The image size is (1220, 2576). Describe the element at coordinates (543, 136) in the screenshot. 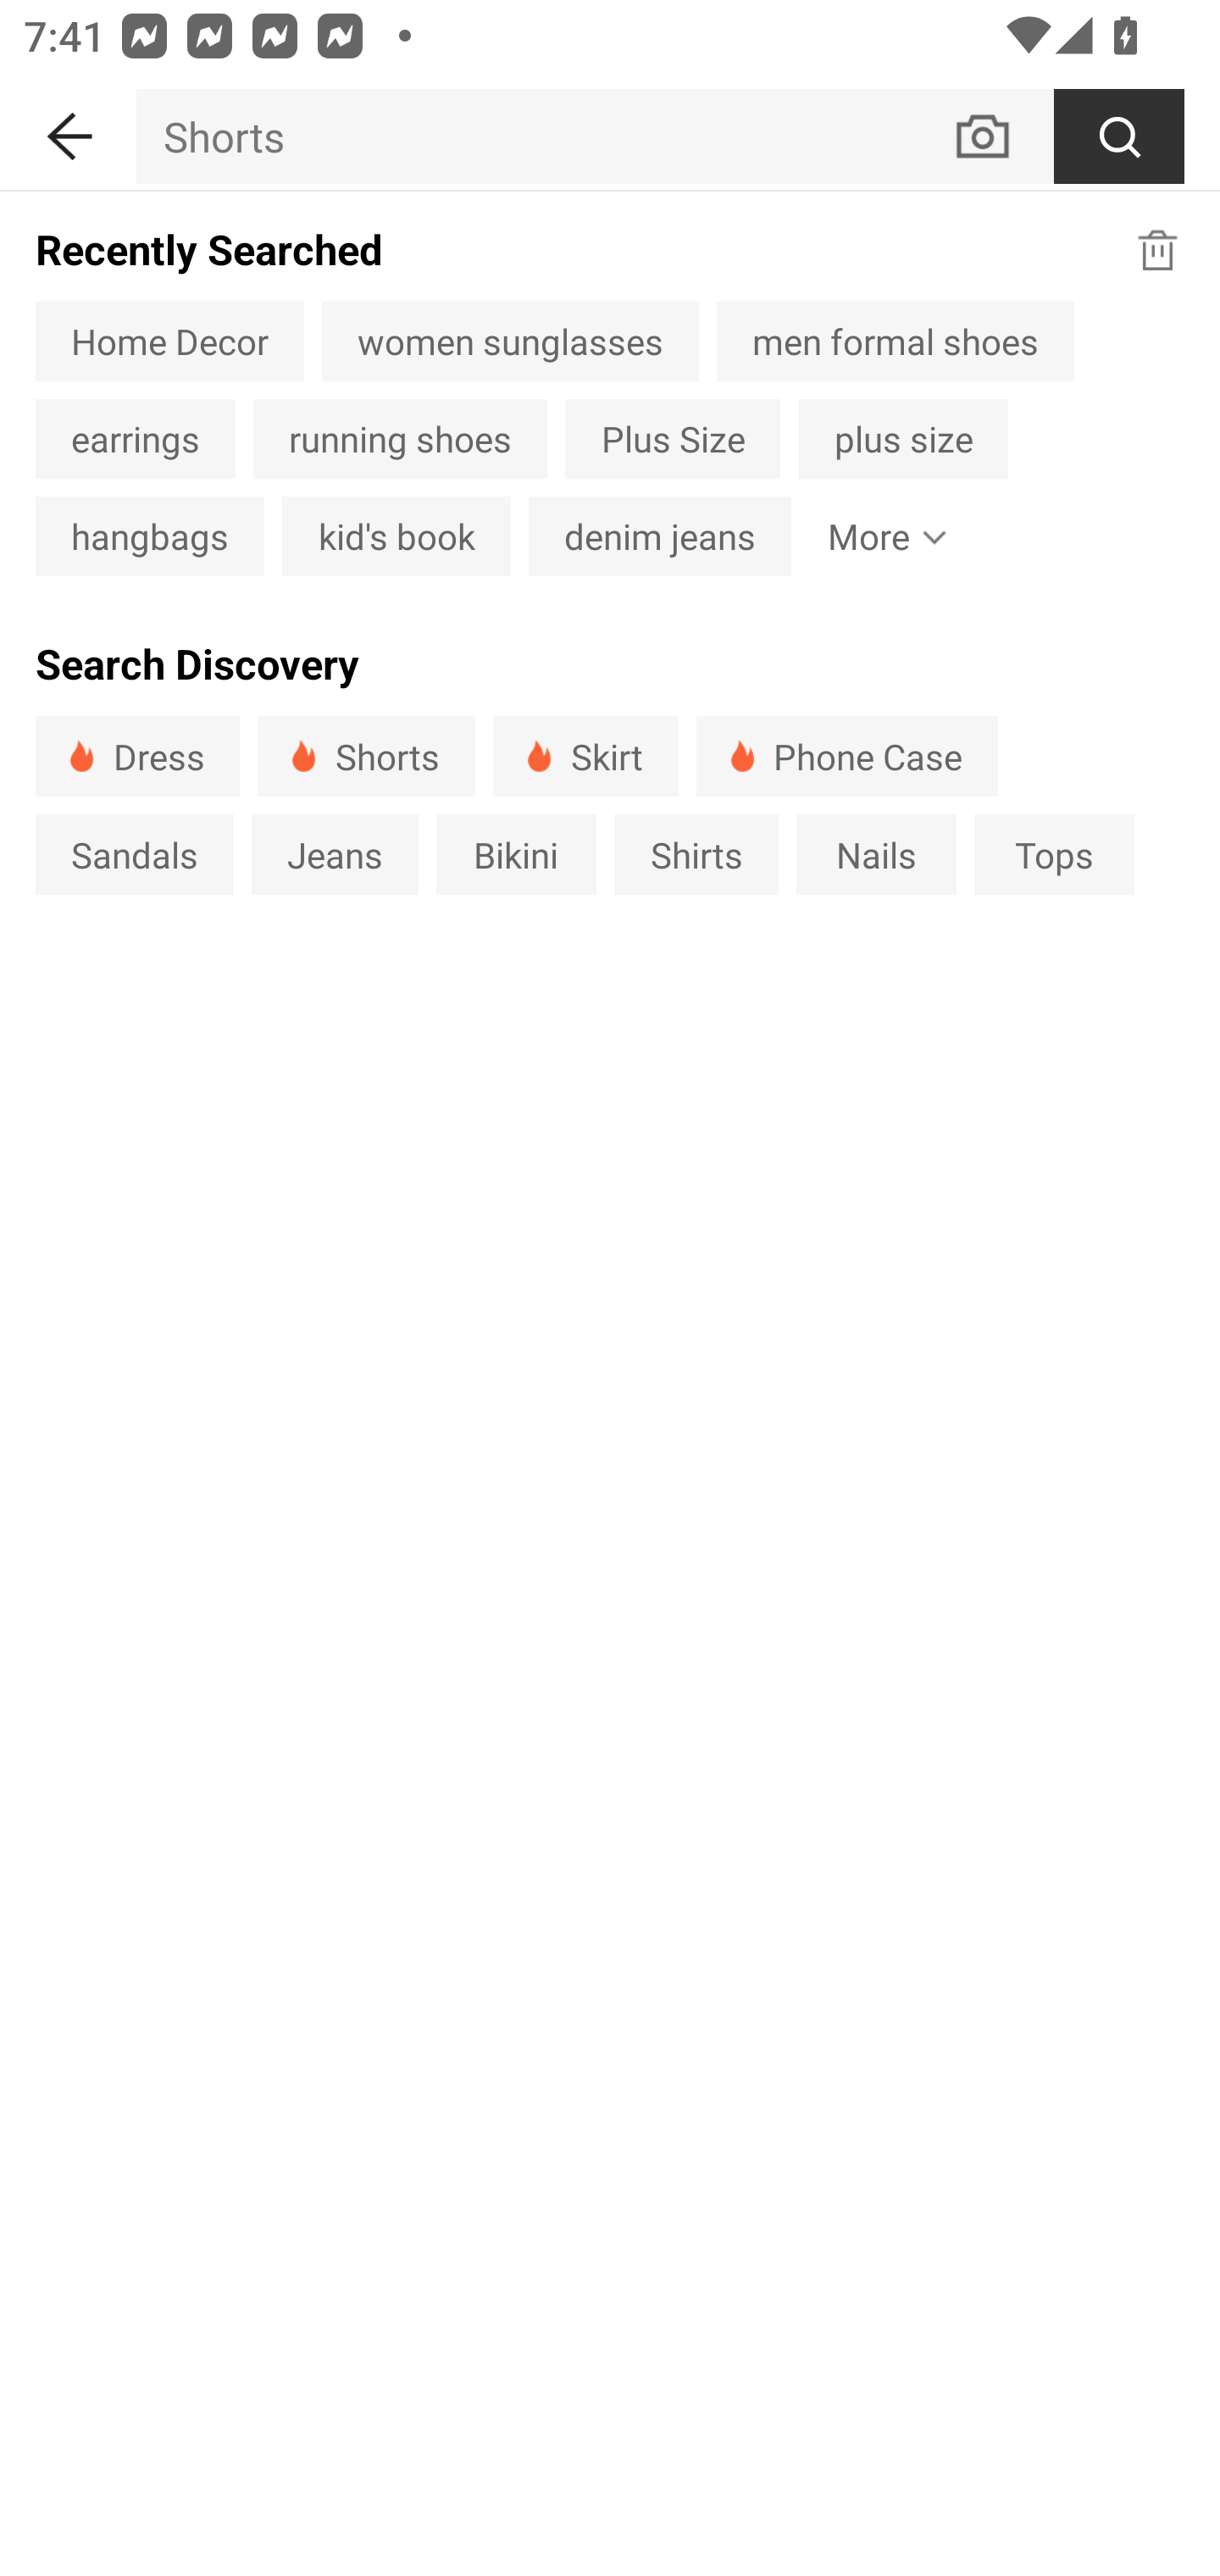

I see `Shorts` at that location.